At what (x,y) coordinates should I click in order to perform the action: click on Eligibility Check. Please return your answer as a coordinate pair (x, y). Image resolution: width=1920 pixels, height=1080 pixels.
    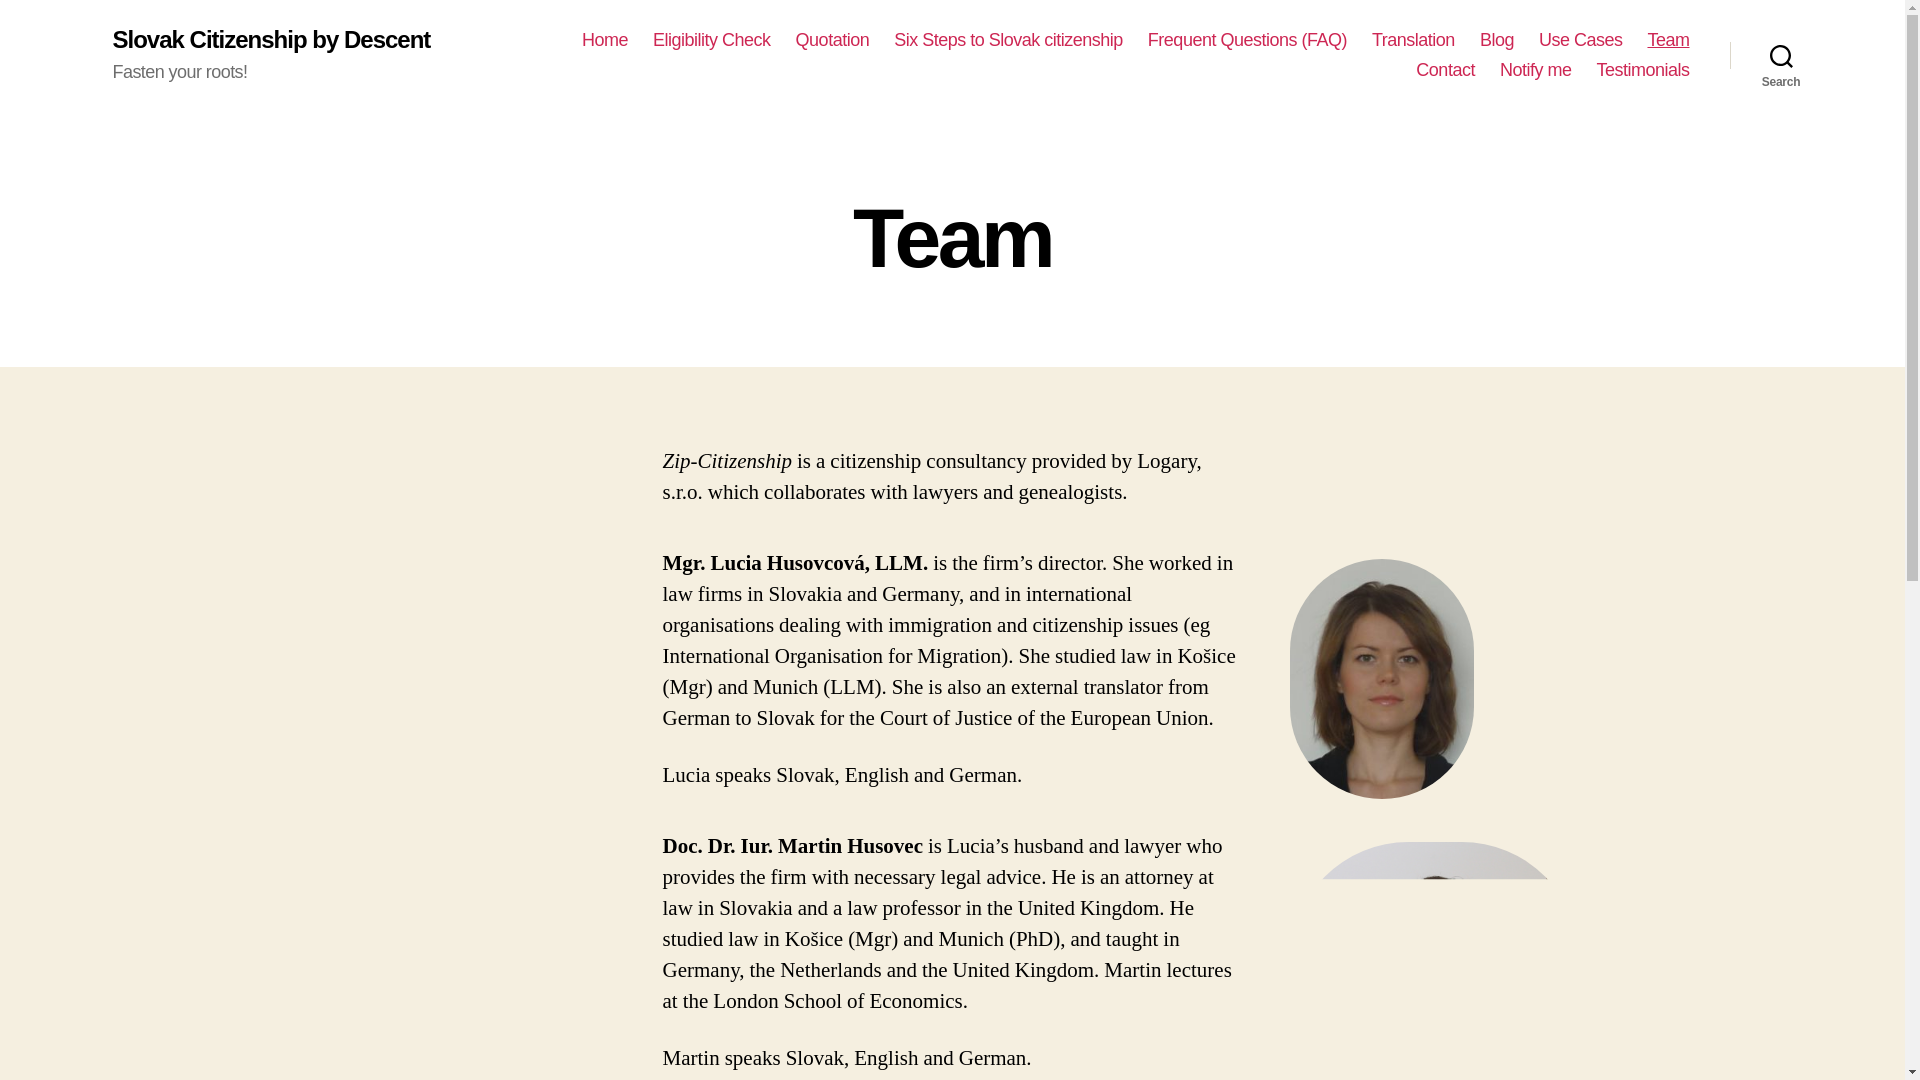
    Looking at the image, I should click on (712, 40).